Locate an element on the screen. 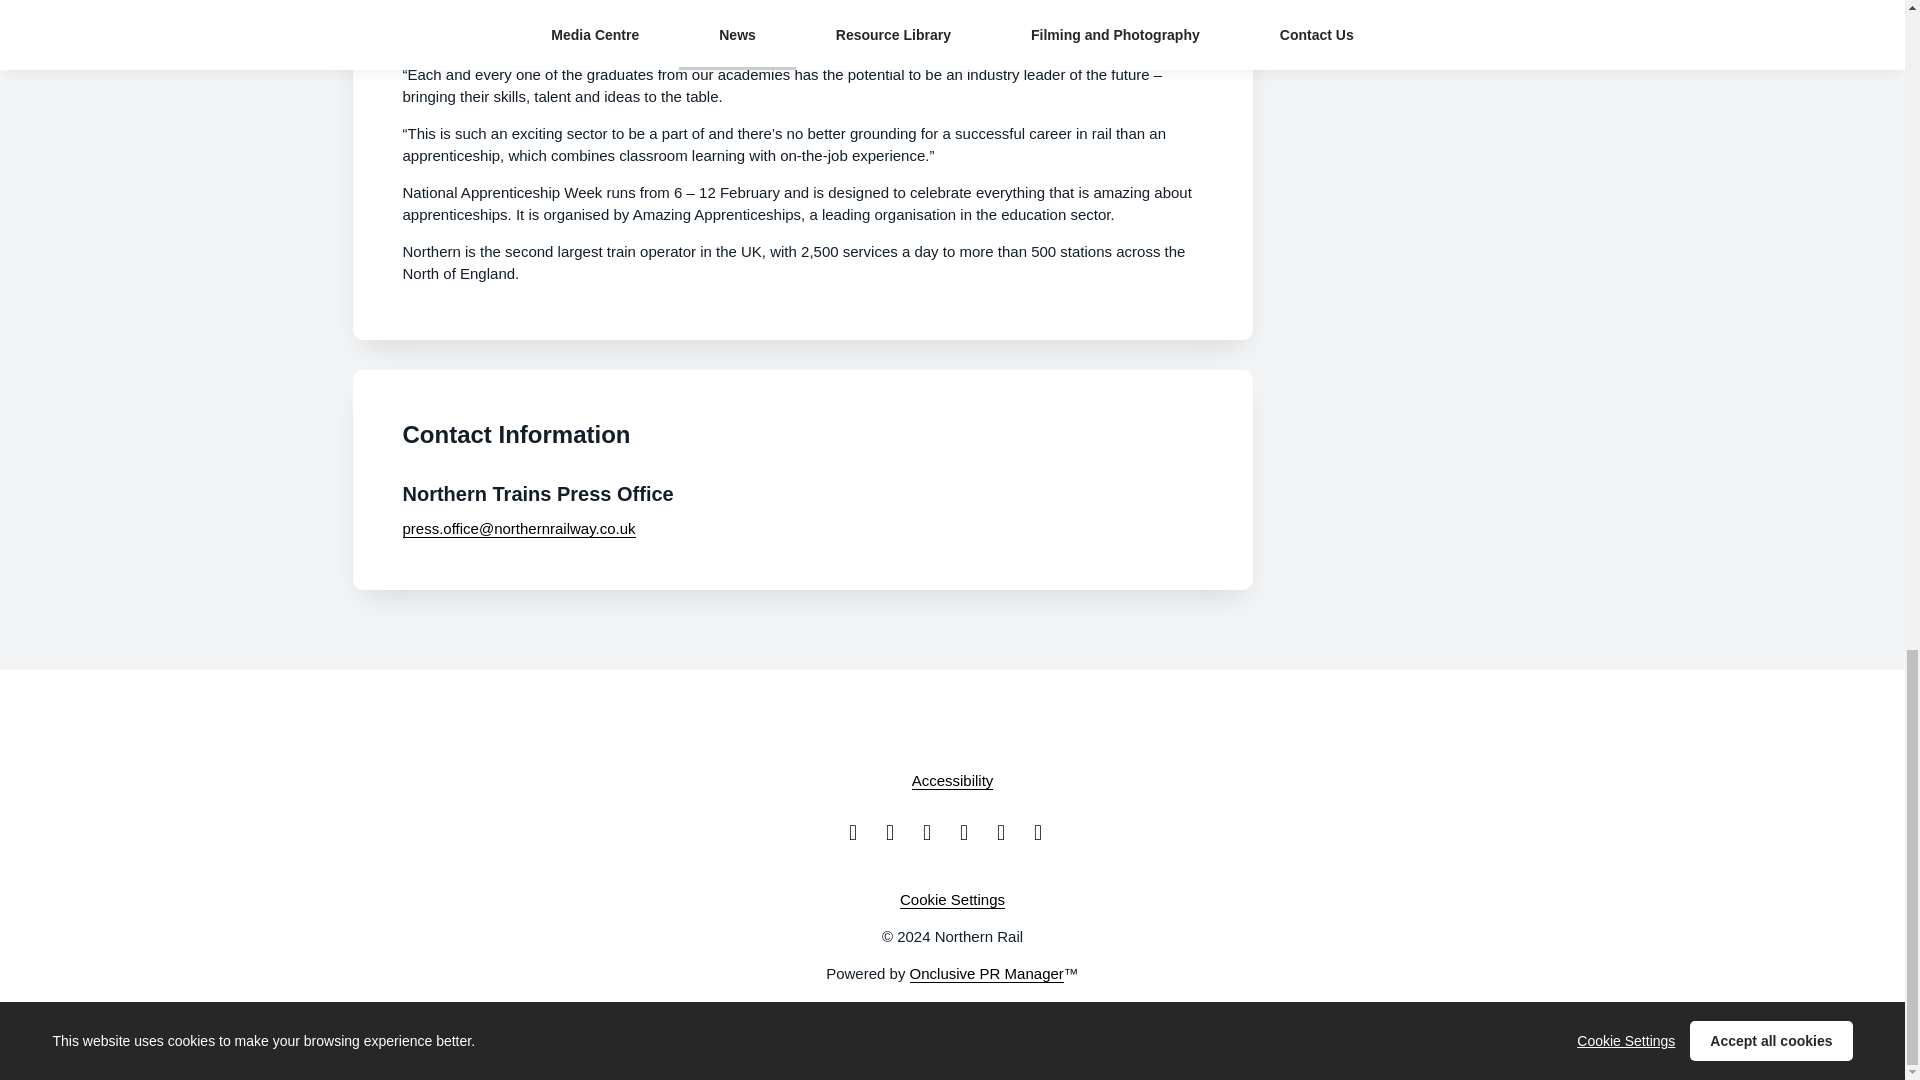 This screenshot has height=1080, width=1920. Cookie Settings is located at coordinates (952, 900).